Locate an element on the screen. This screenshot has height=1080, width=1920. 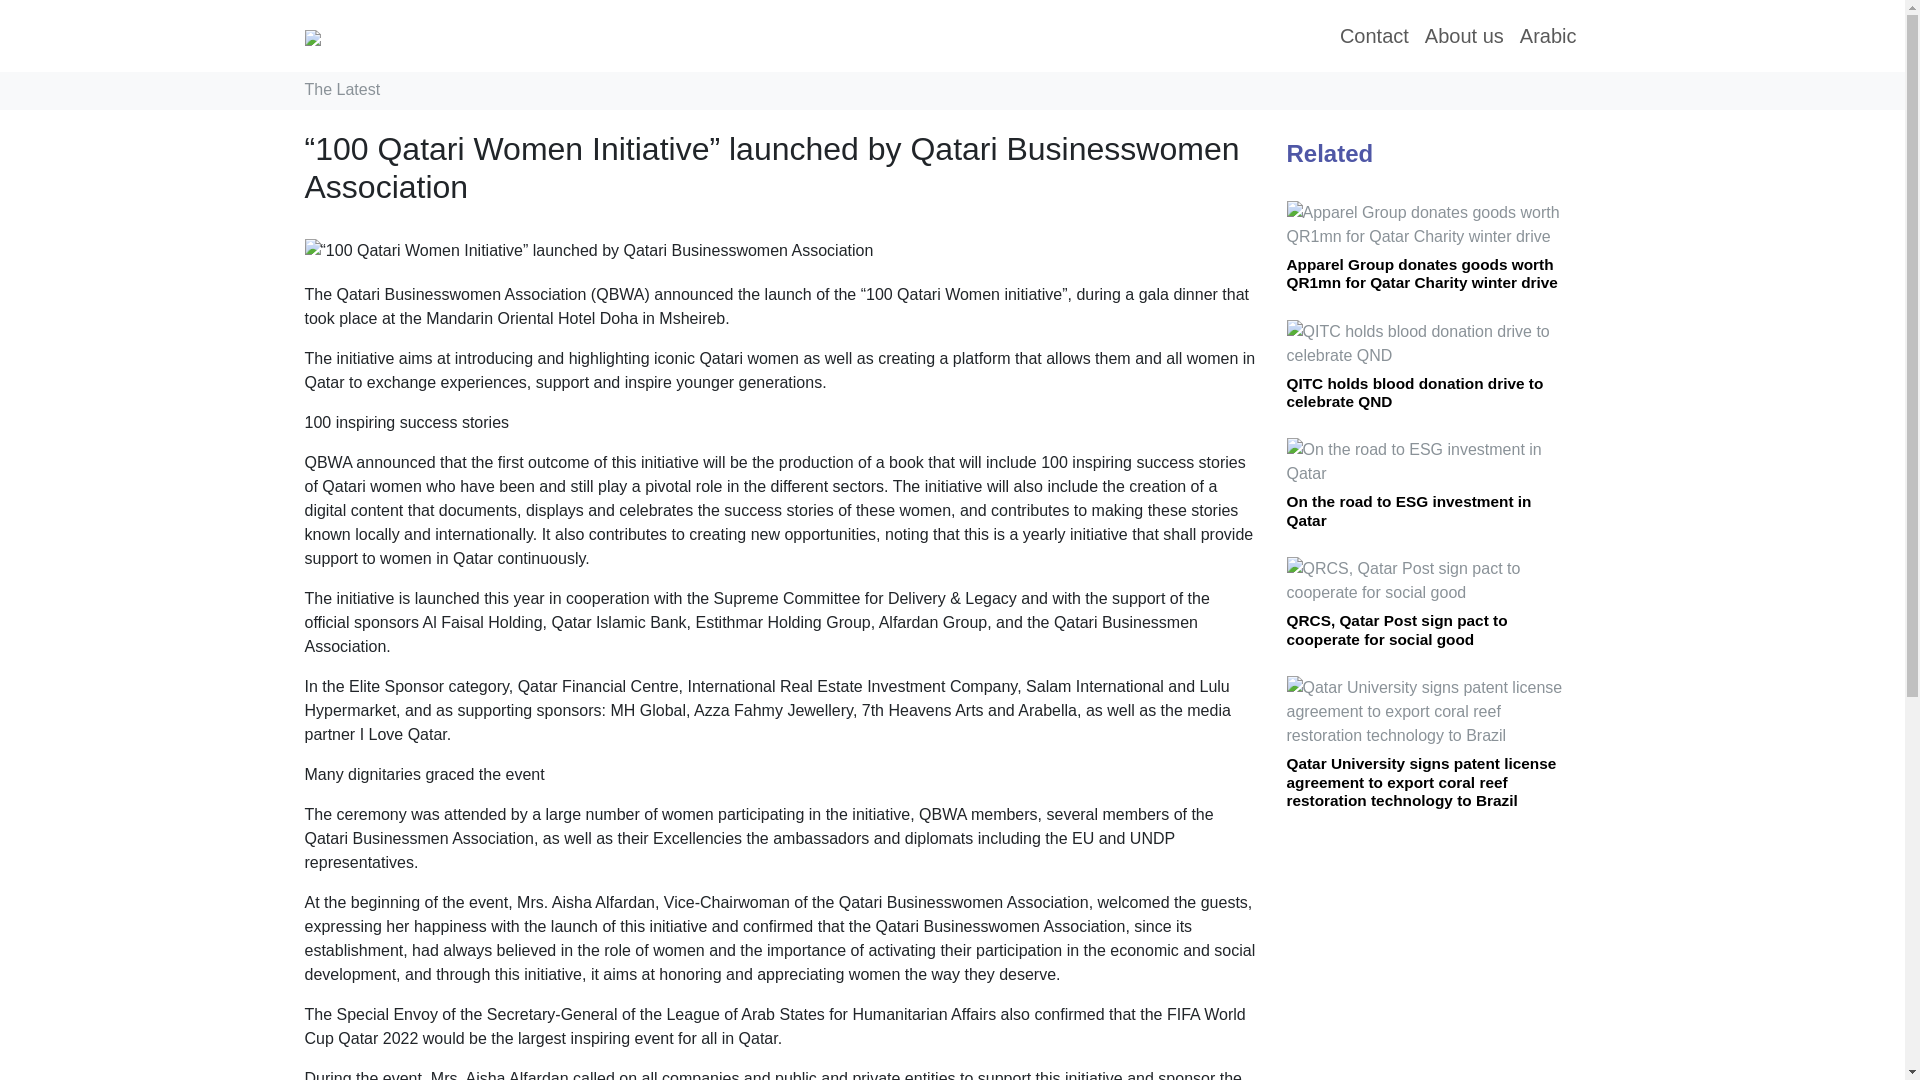
The Latest is located at coordinates (342, 90).